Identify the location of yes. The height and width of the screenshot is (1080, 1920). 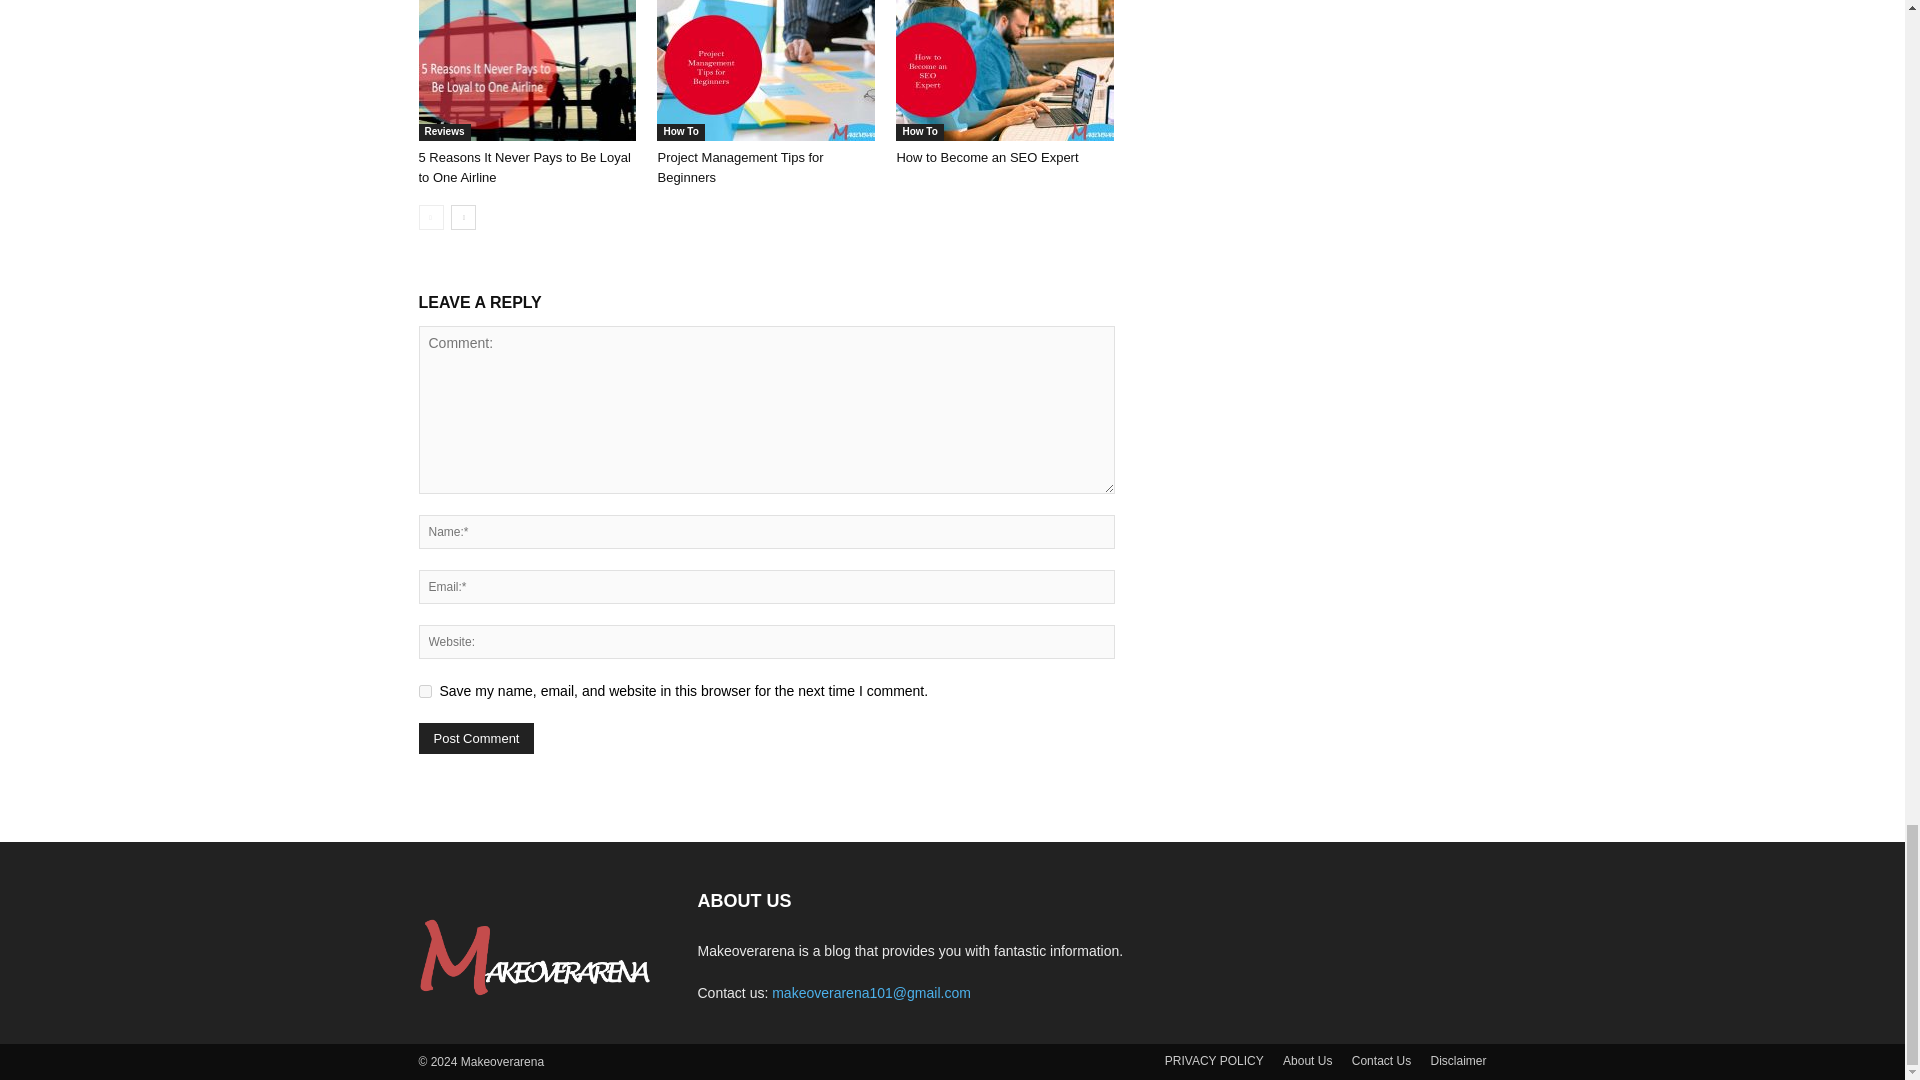
(424, 690).